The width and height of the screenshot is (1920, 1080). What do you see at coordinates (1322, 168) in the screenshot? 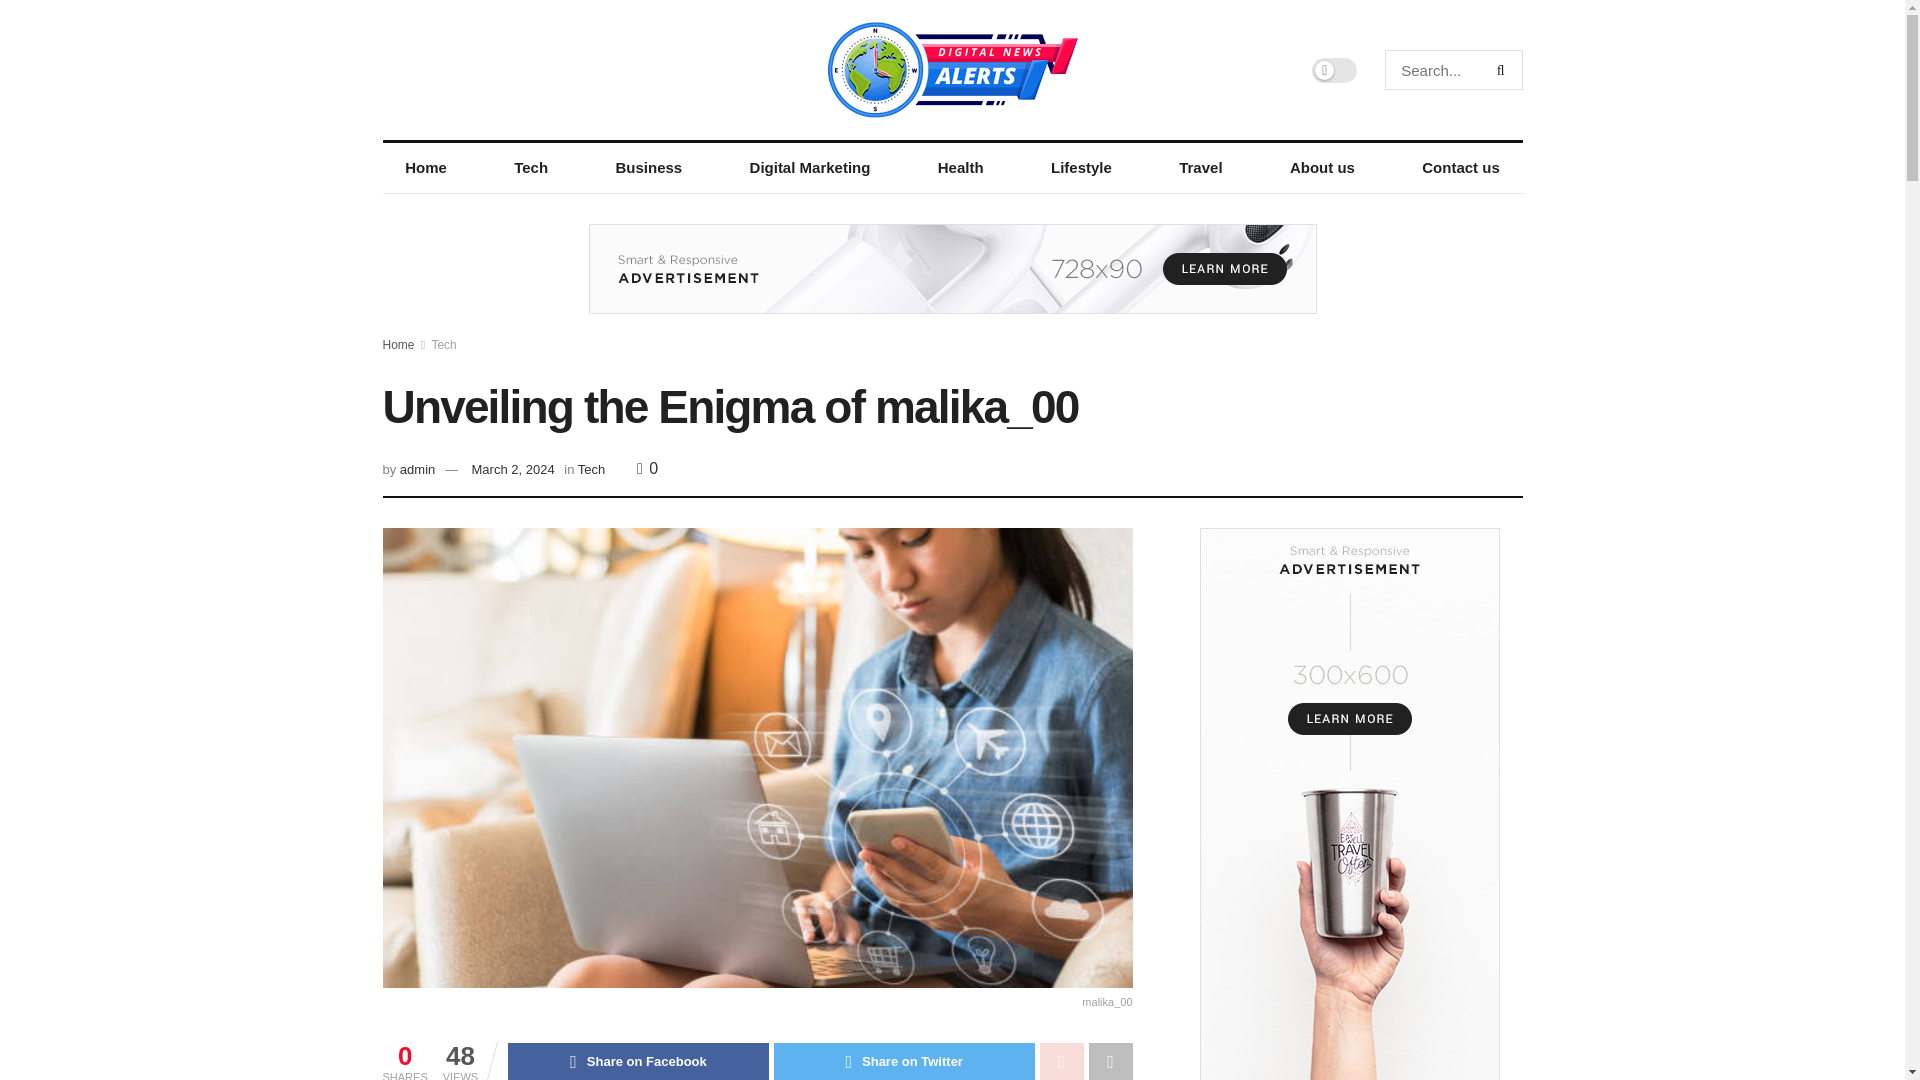
I see `About us` at bounding box center [1322, 168].